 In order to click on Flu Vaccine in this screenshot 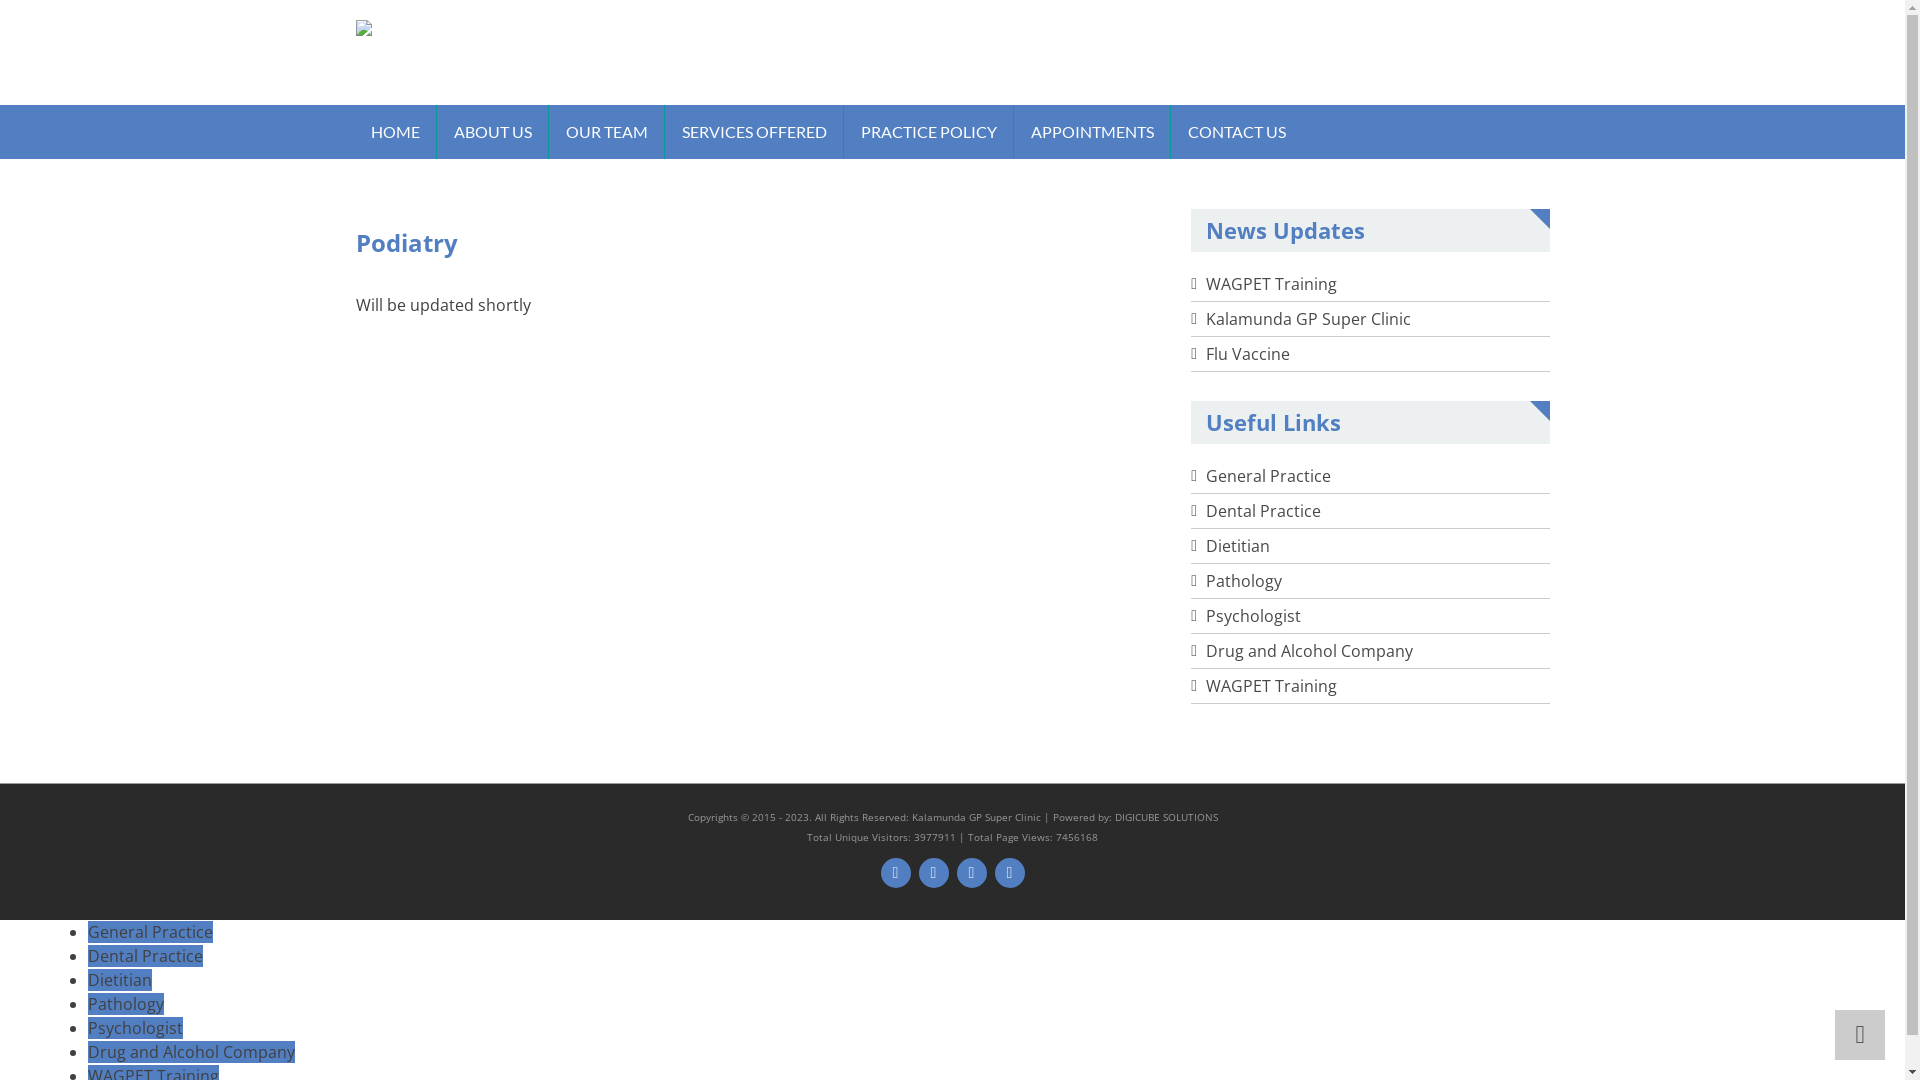, I will do `click(1248, 354)`.